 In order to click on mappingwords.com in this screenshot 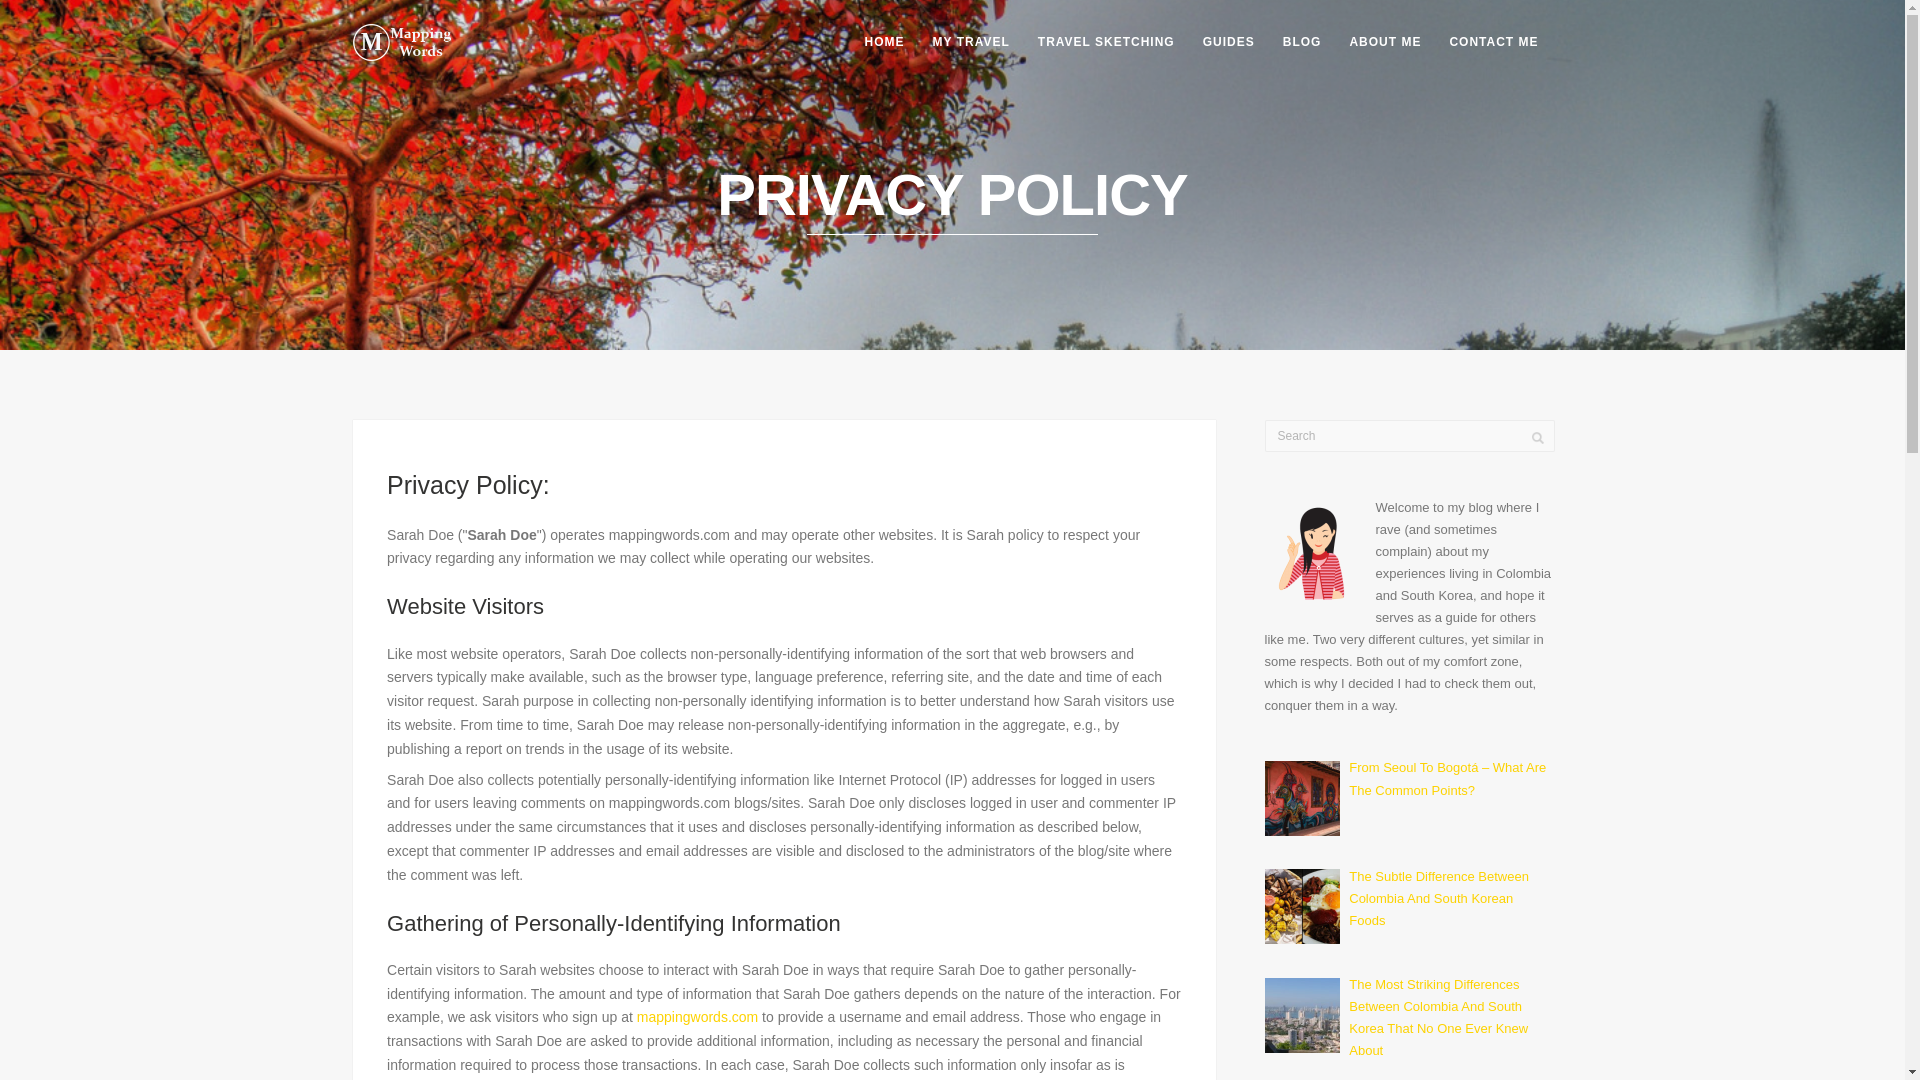, I will do `click(698, 1016)`.